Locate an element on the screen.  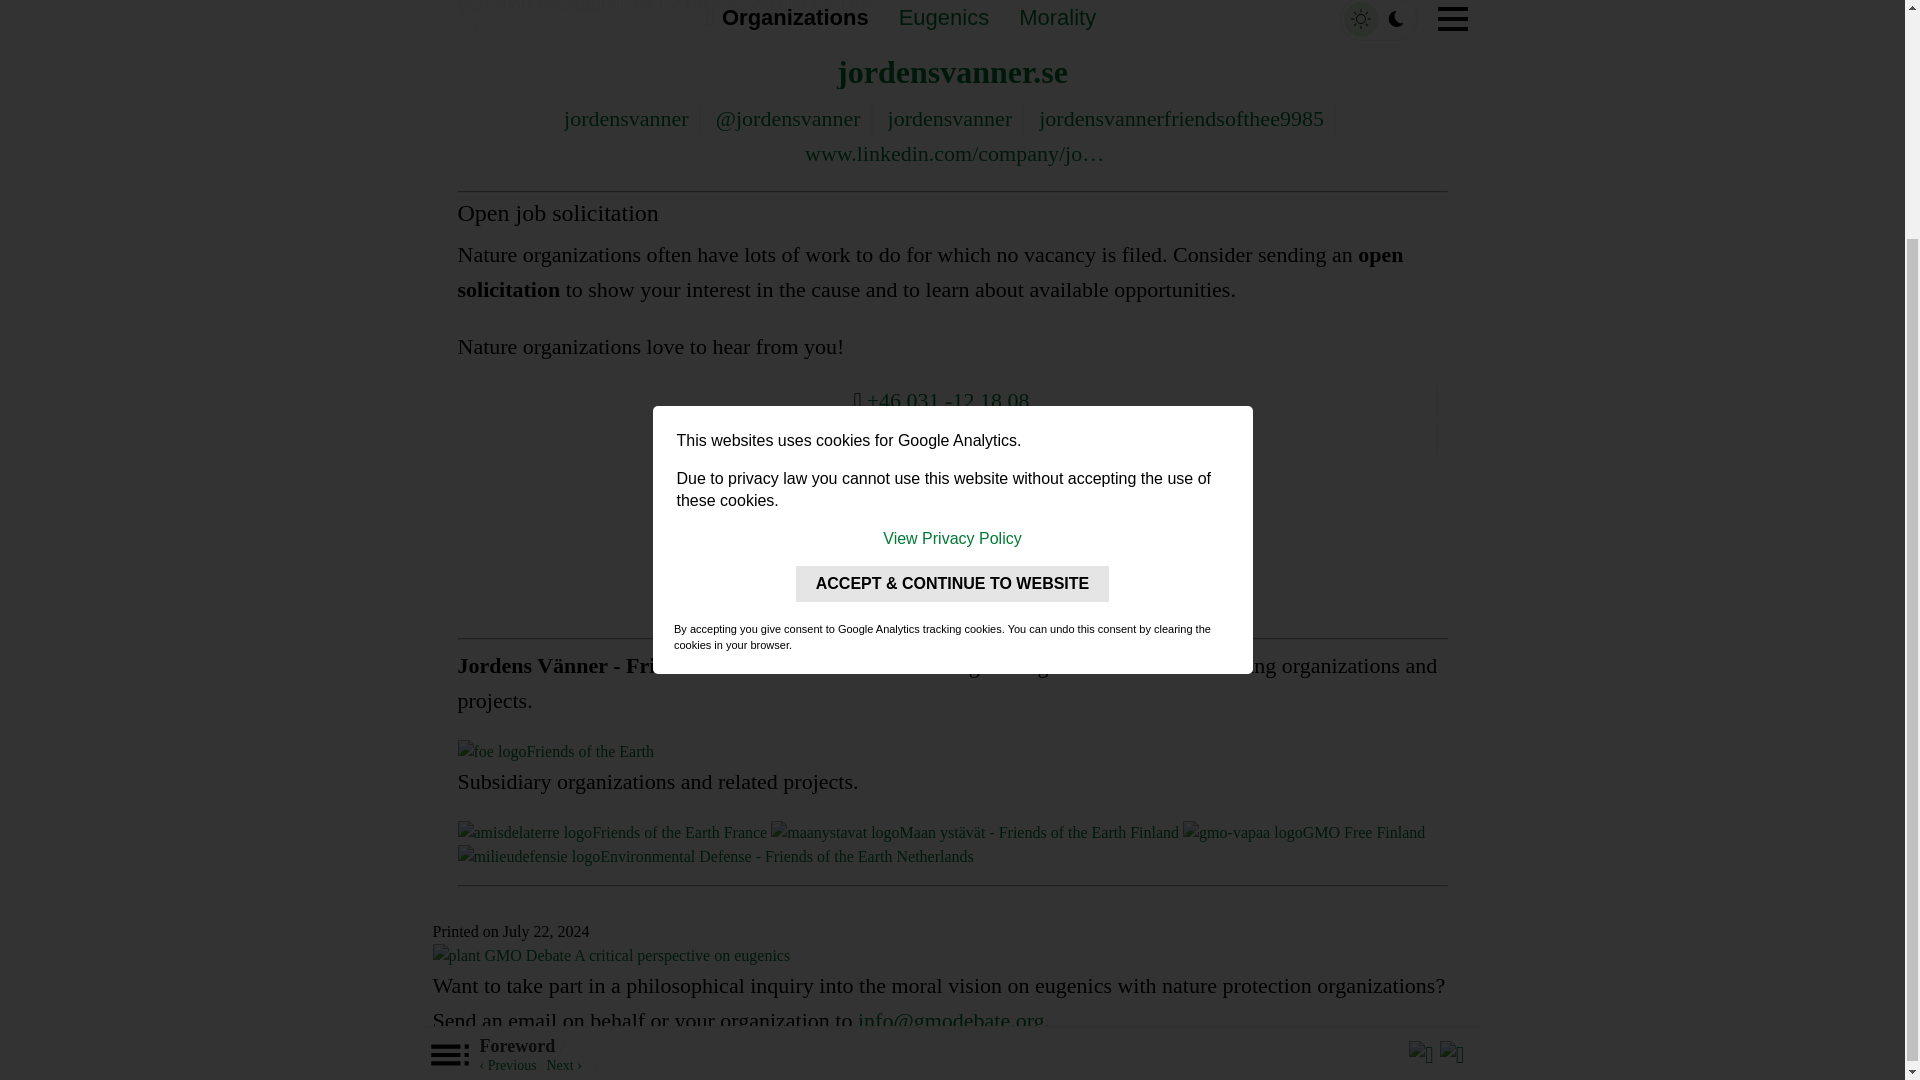
Environmental Defense - Friends of the Earth Netherlands is located at coordinates (716, 856).